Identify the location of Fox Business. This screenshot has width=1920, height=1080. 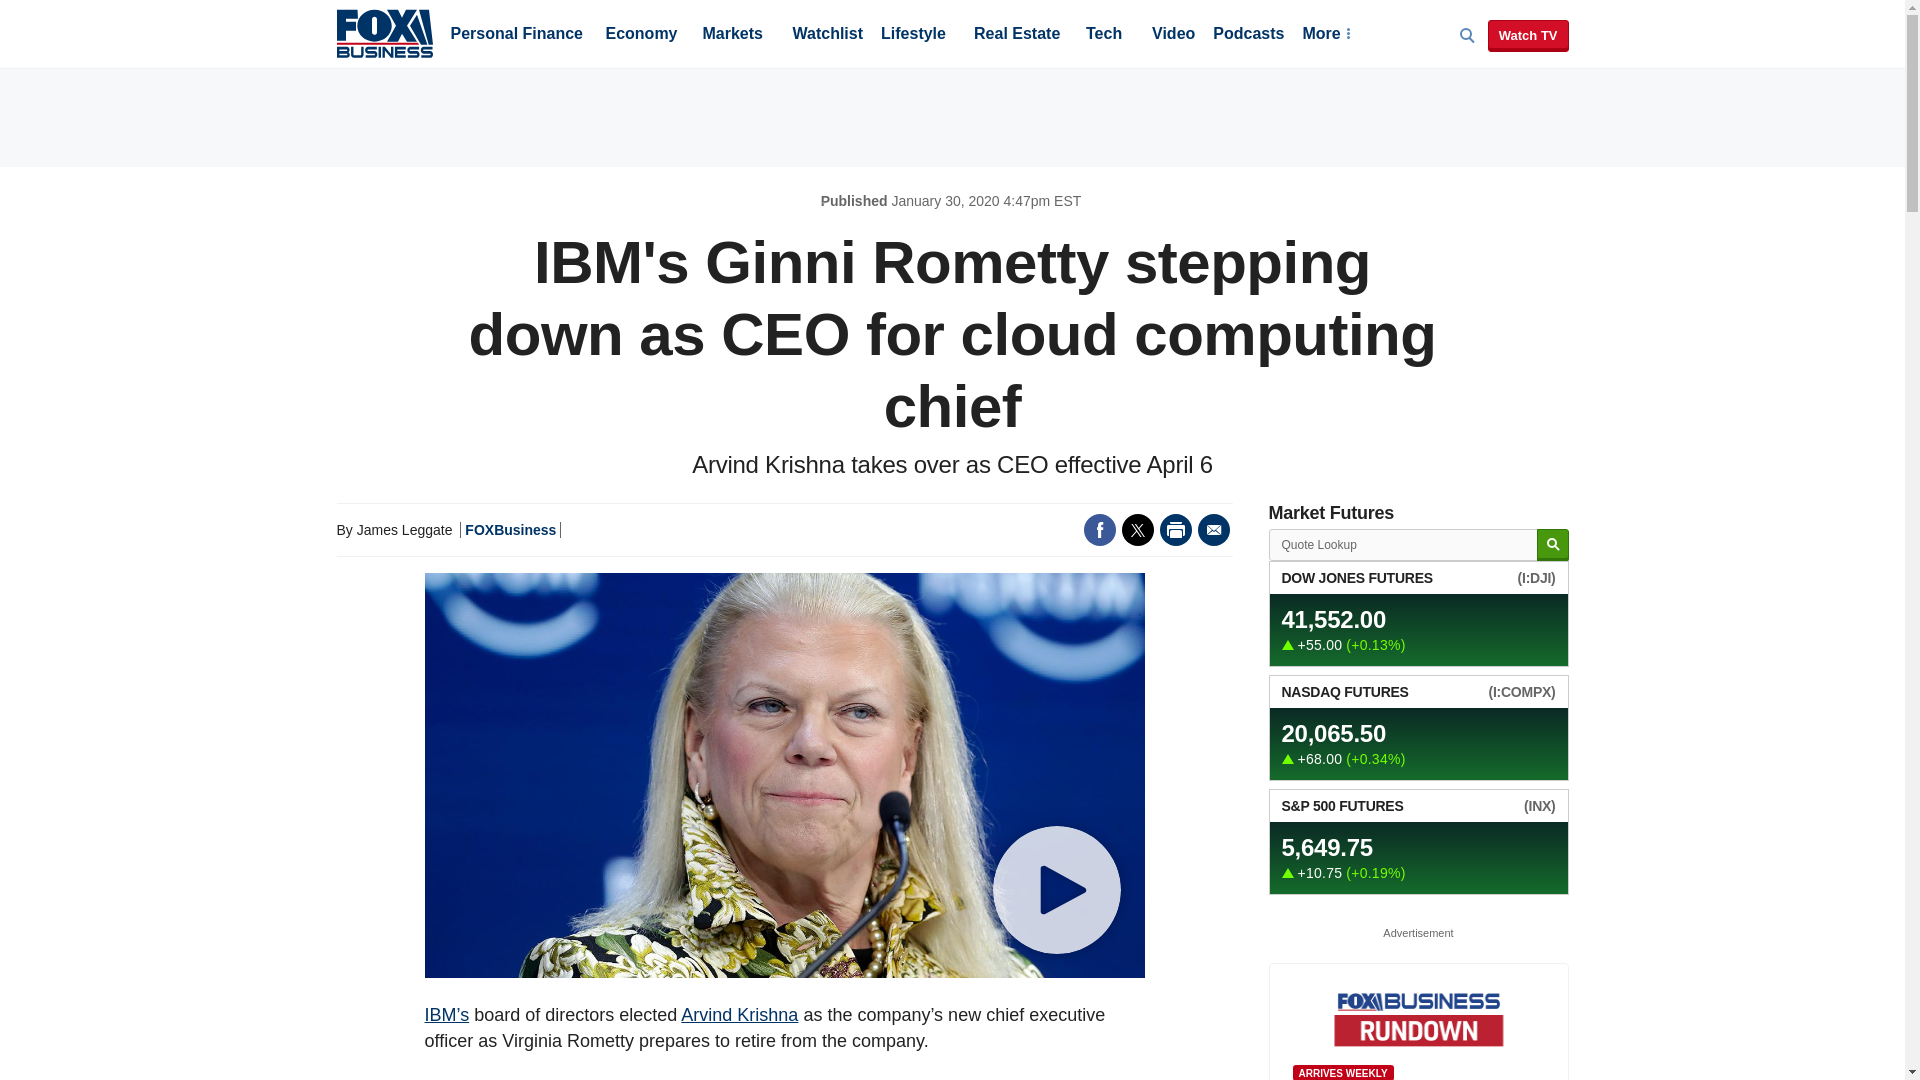
(384, 32).